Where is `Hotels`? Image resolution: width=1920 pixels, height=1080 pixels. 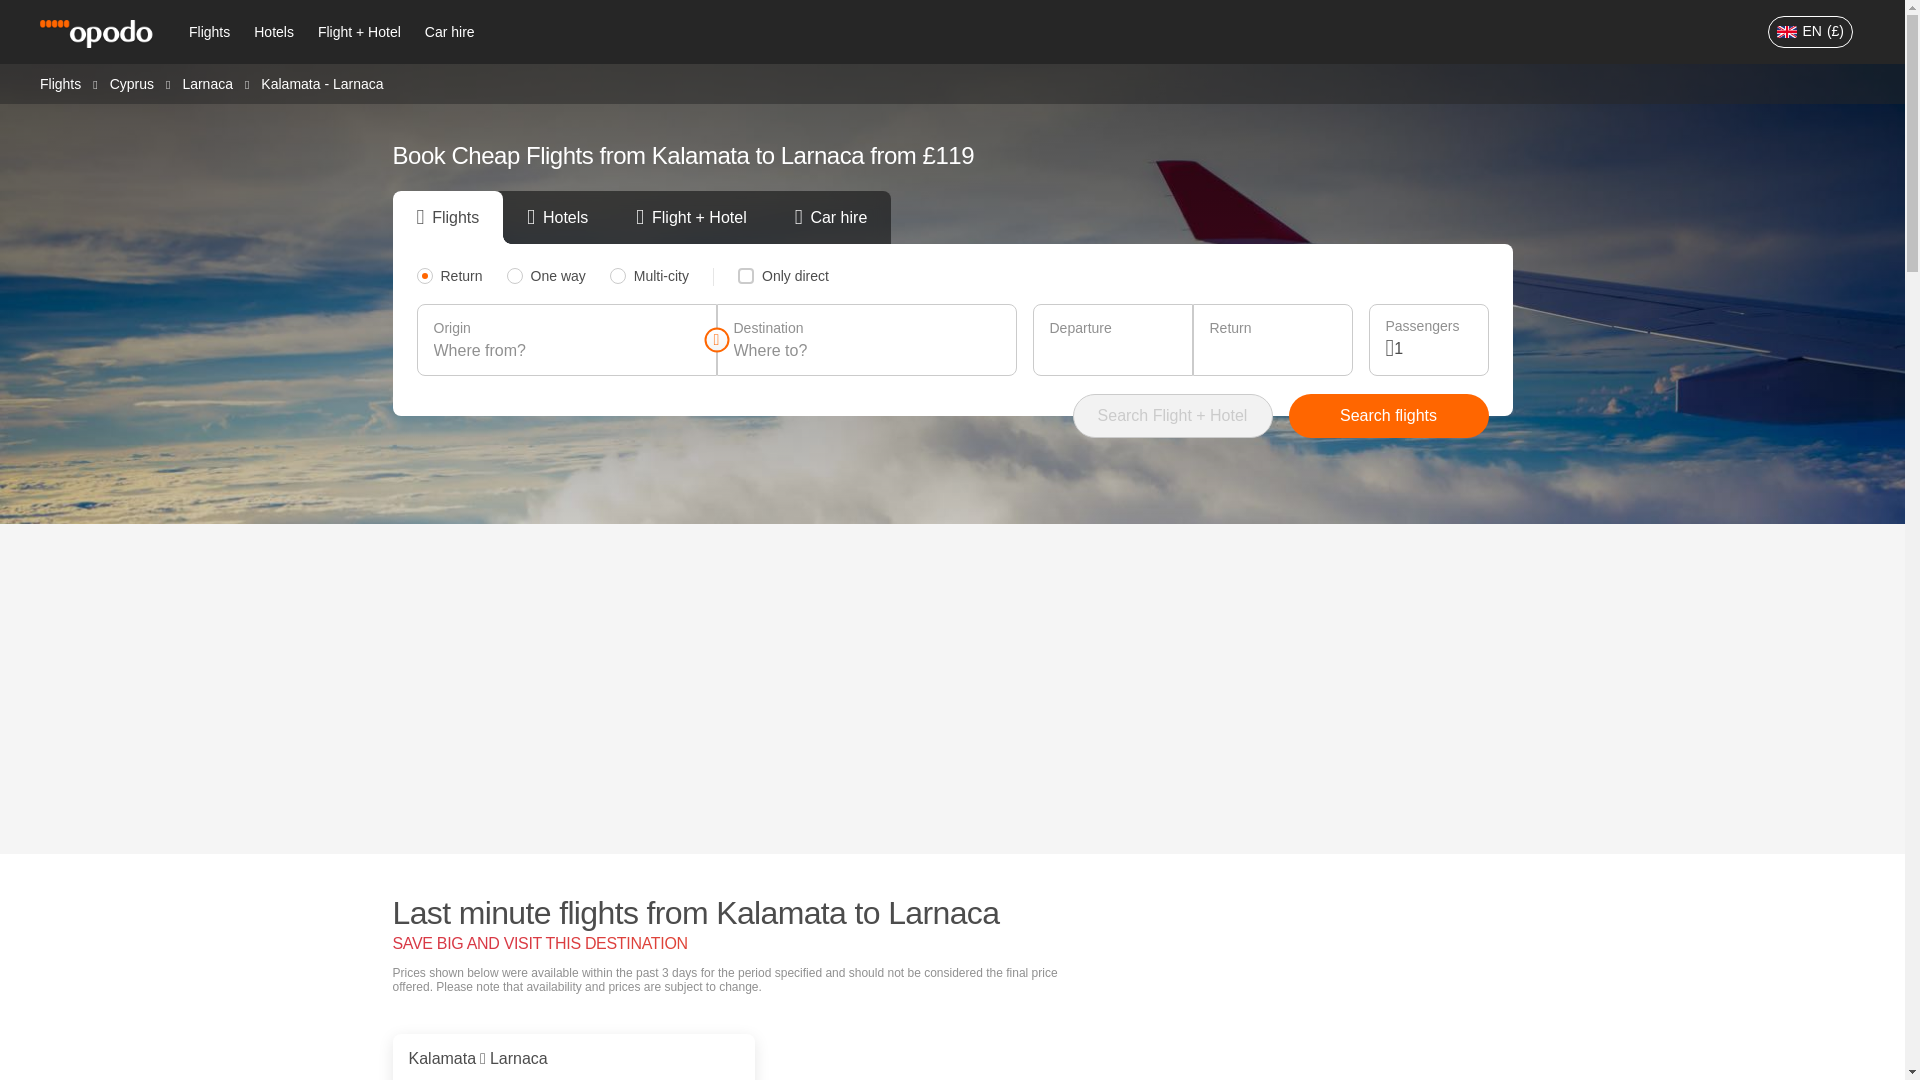
Hotels is located at coordinates (273, 32).